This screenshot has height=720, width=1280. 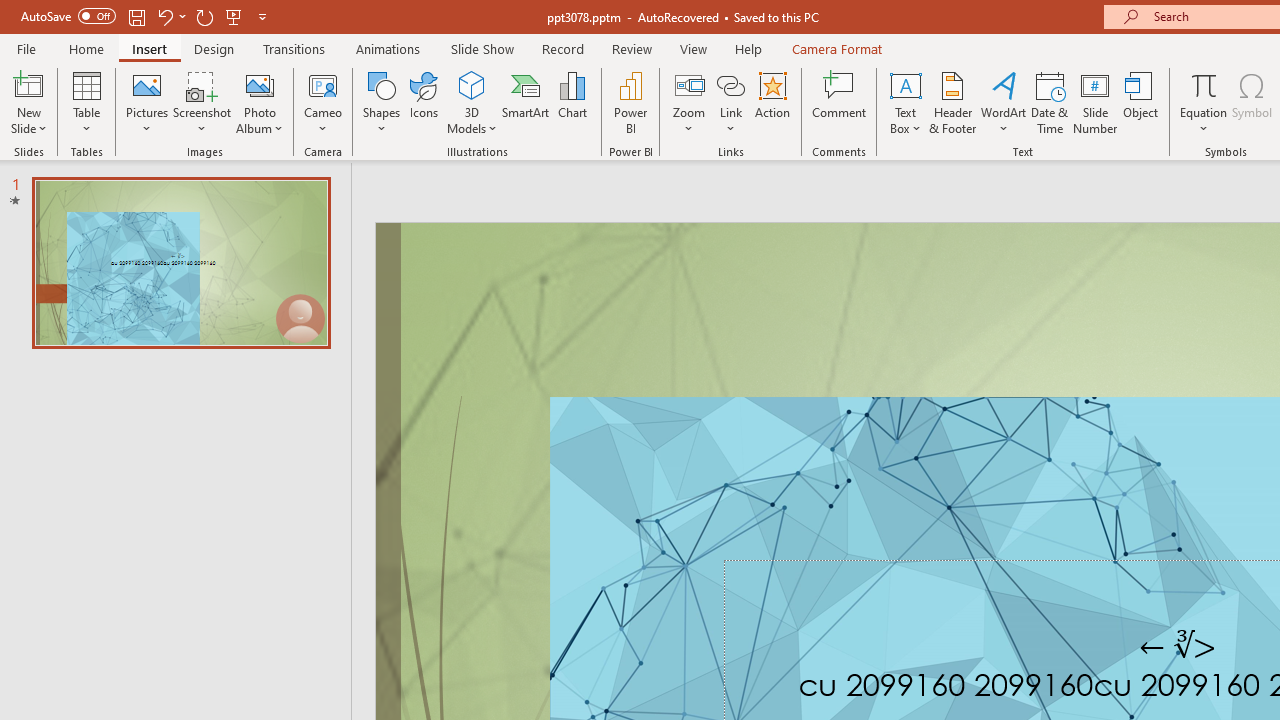 I want to click on Camera Format, so click(x=836, y=48).